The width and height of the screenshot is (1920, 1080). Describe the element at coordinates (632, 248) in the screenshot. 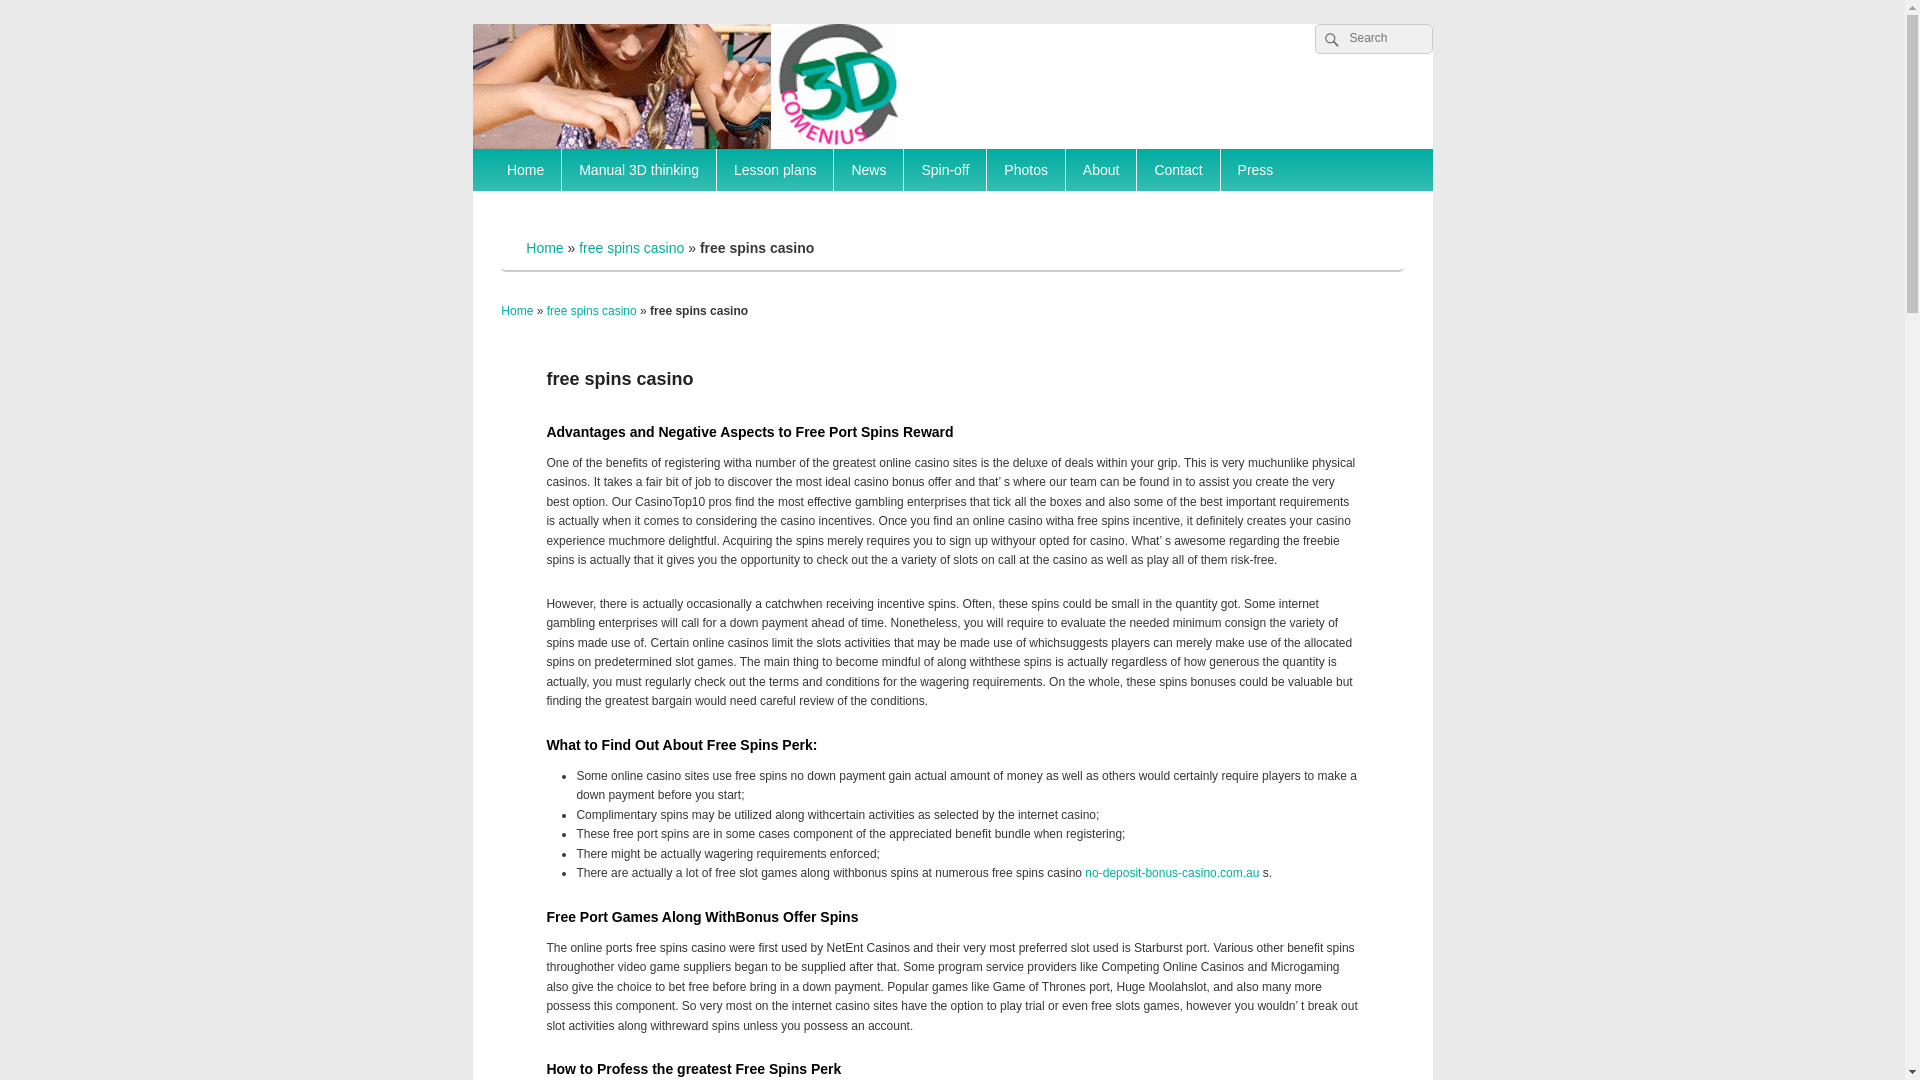

I see `free spins casino` at that location.